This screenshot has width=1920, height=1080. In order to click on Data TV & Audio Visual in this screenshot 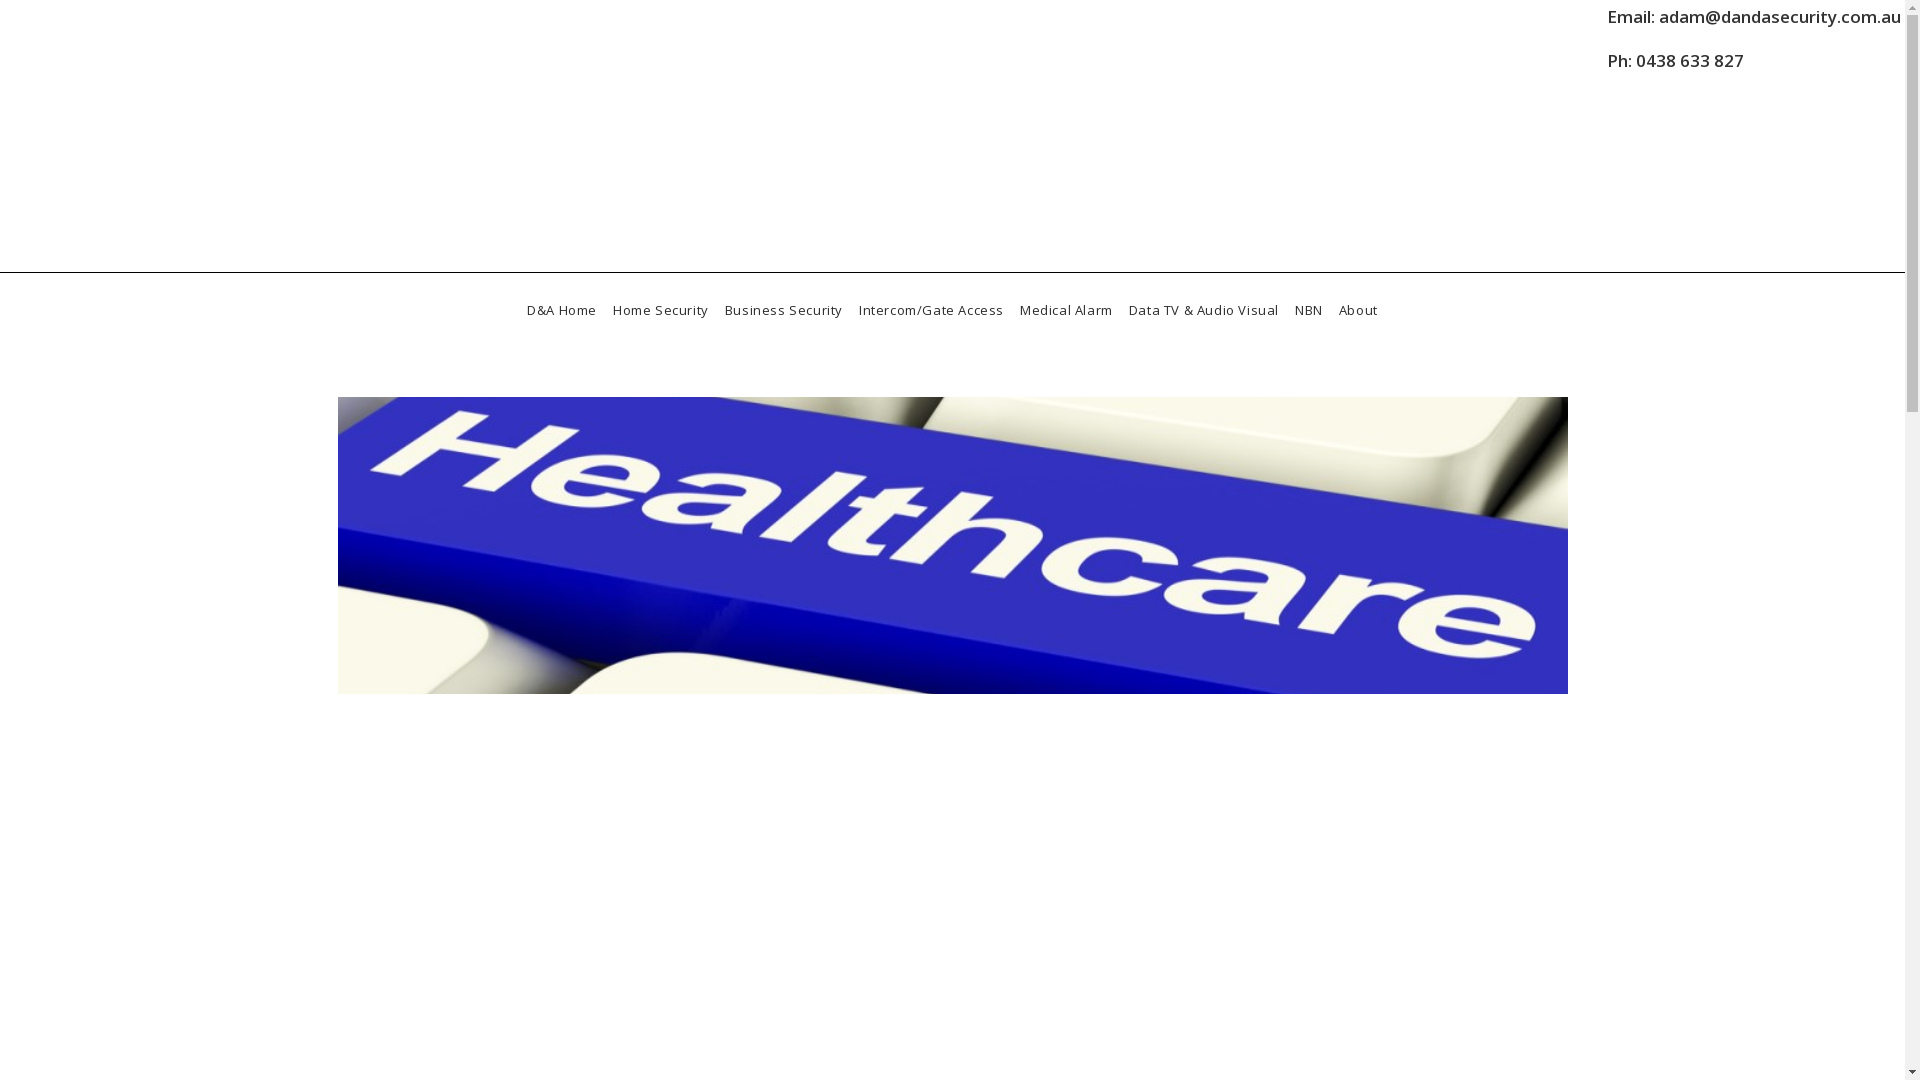, I will do `click(1204, 310)`.